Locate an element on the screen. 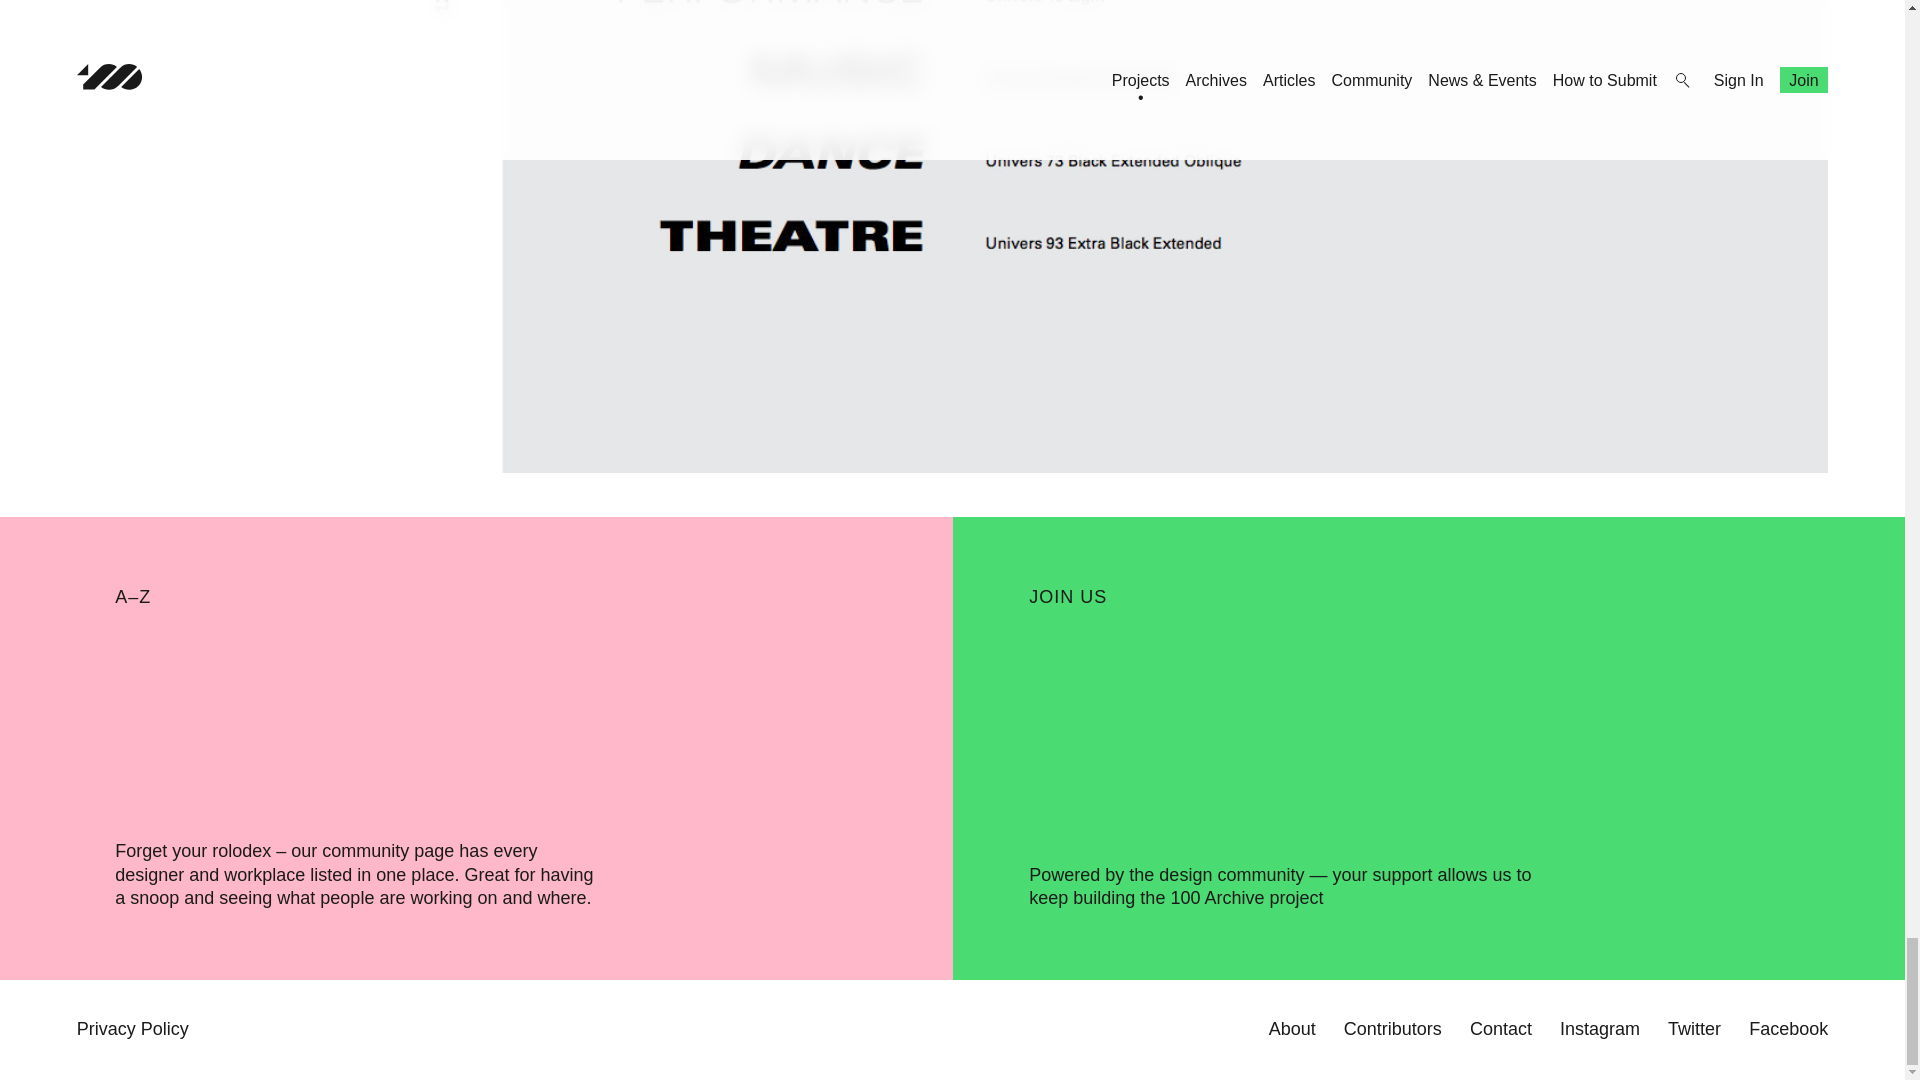 The height and width of the screenshot is (1080, 1920). Twitter is located at coordinates (1694, 1028).